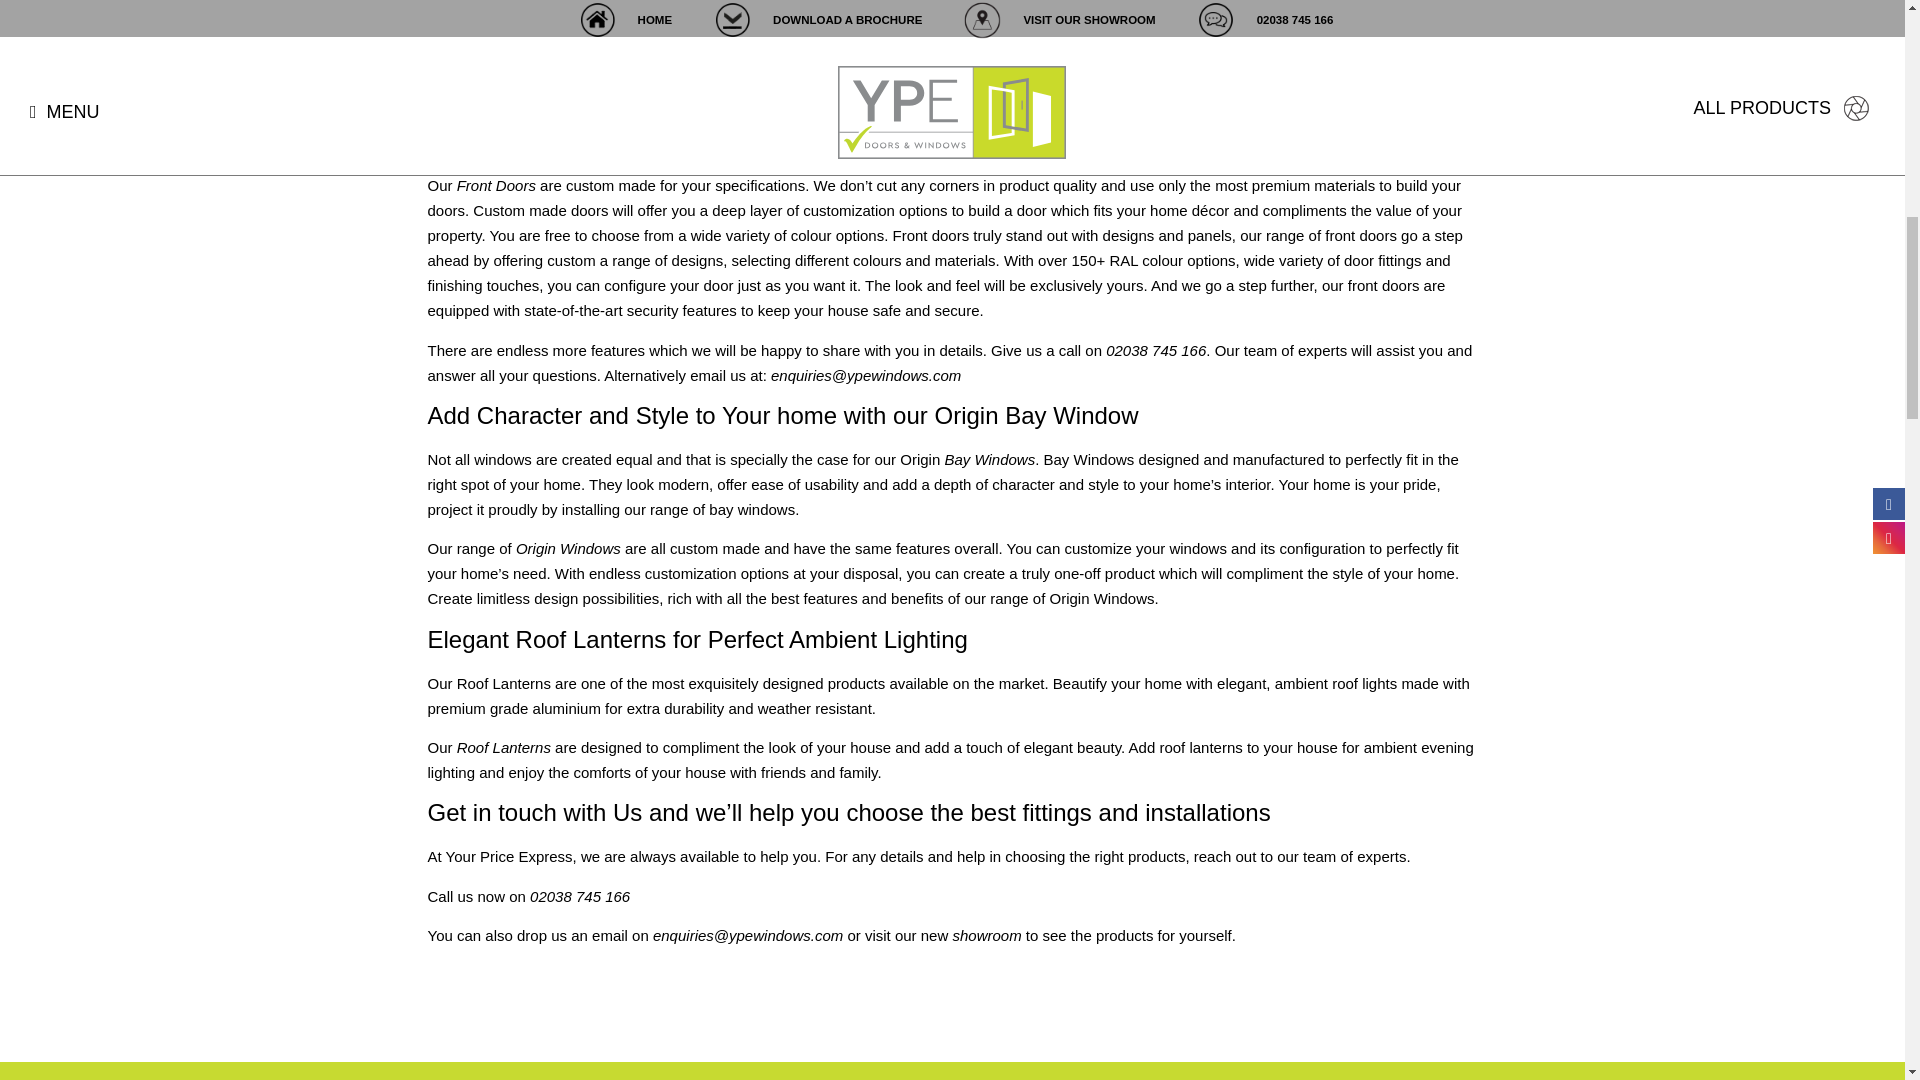 Image resolution: width=1920 pixels, height=1080 pixels. What do you see at coordinates (1154, 350) in the screenshot?
I see `02038 745 166` at bounding box center [1154, 350].